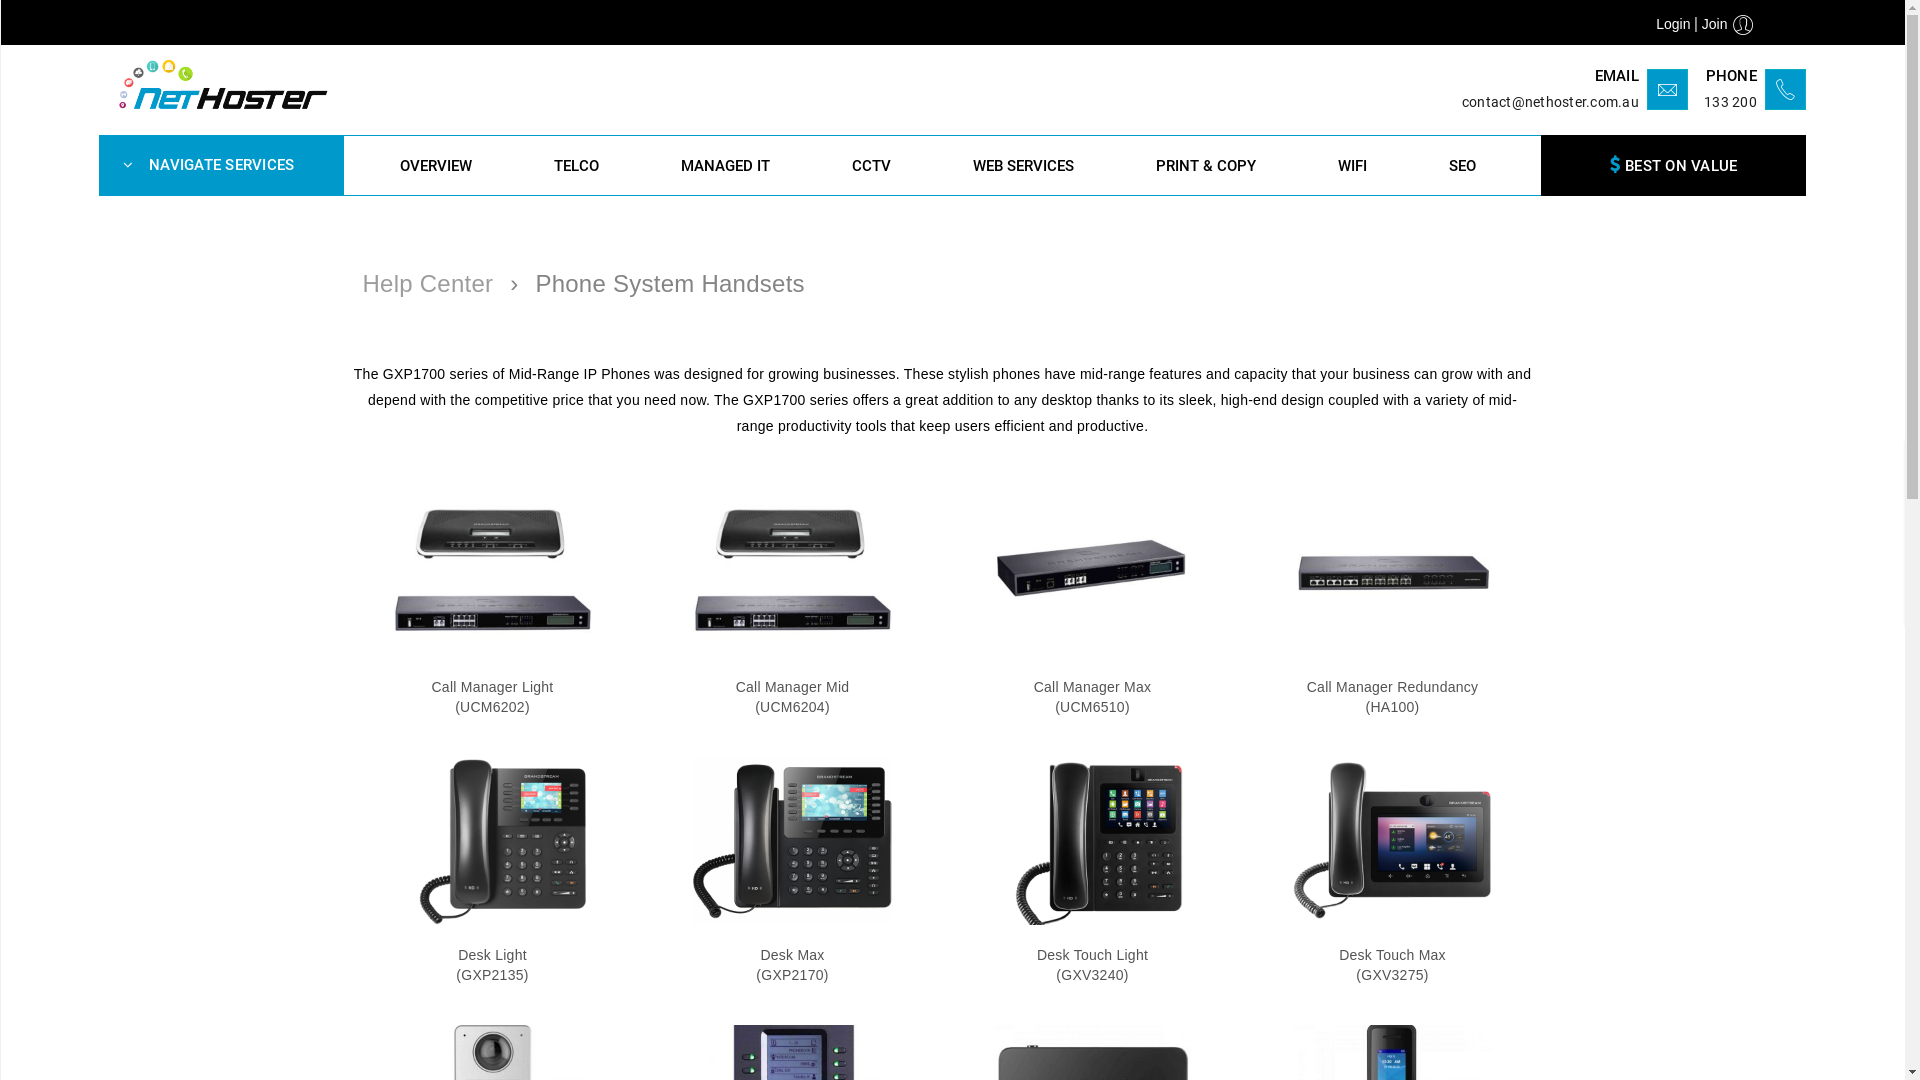 The width and height of the screenshot is (1920, 1080). I want to click on WIFI, so click(1352, 166).